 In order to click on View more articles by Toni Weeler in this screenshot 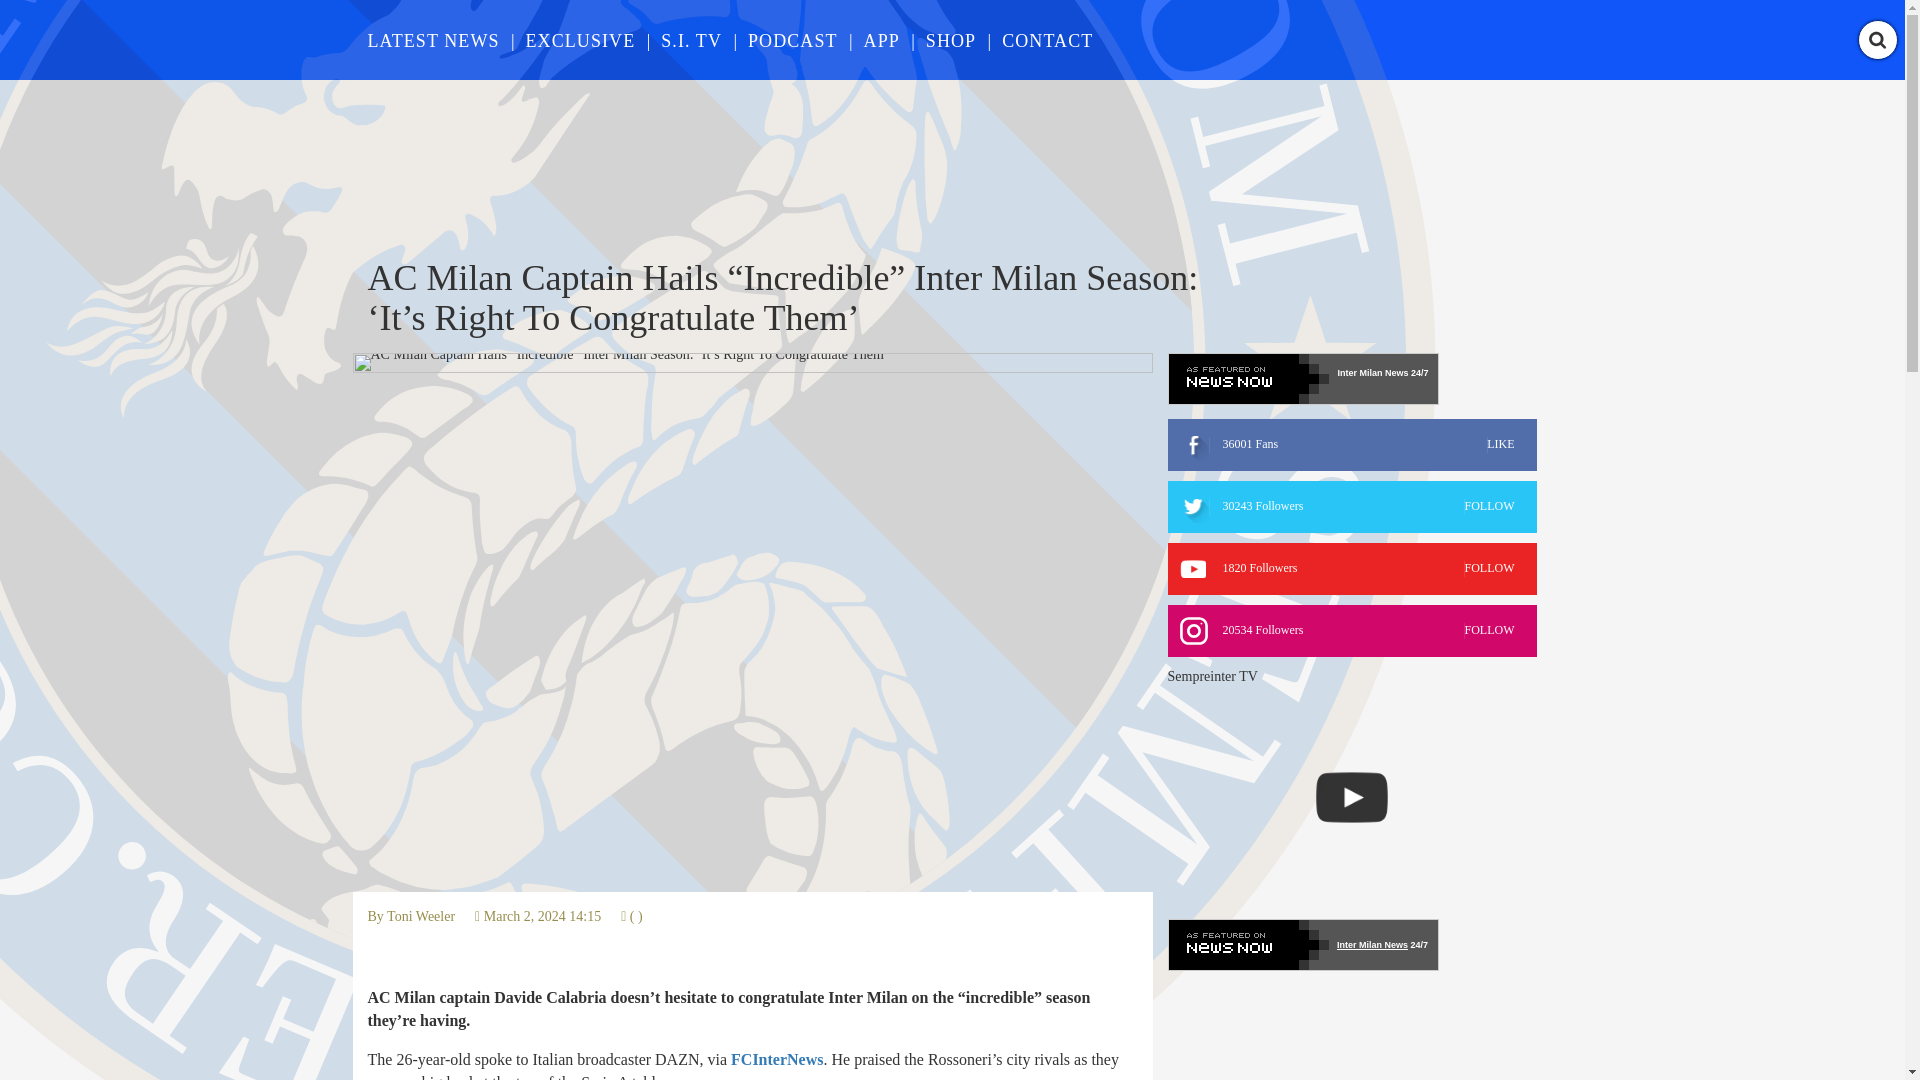, I will do `click(1352, 569)`.